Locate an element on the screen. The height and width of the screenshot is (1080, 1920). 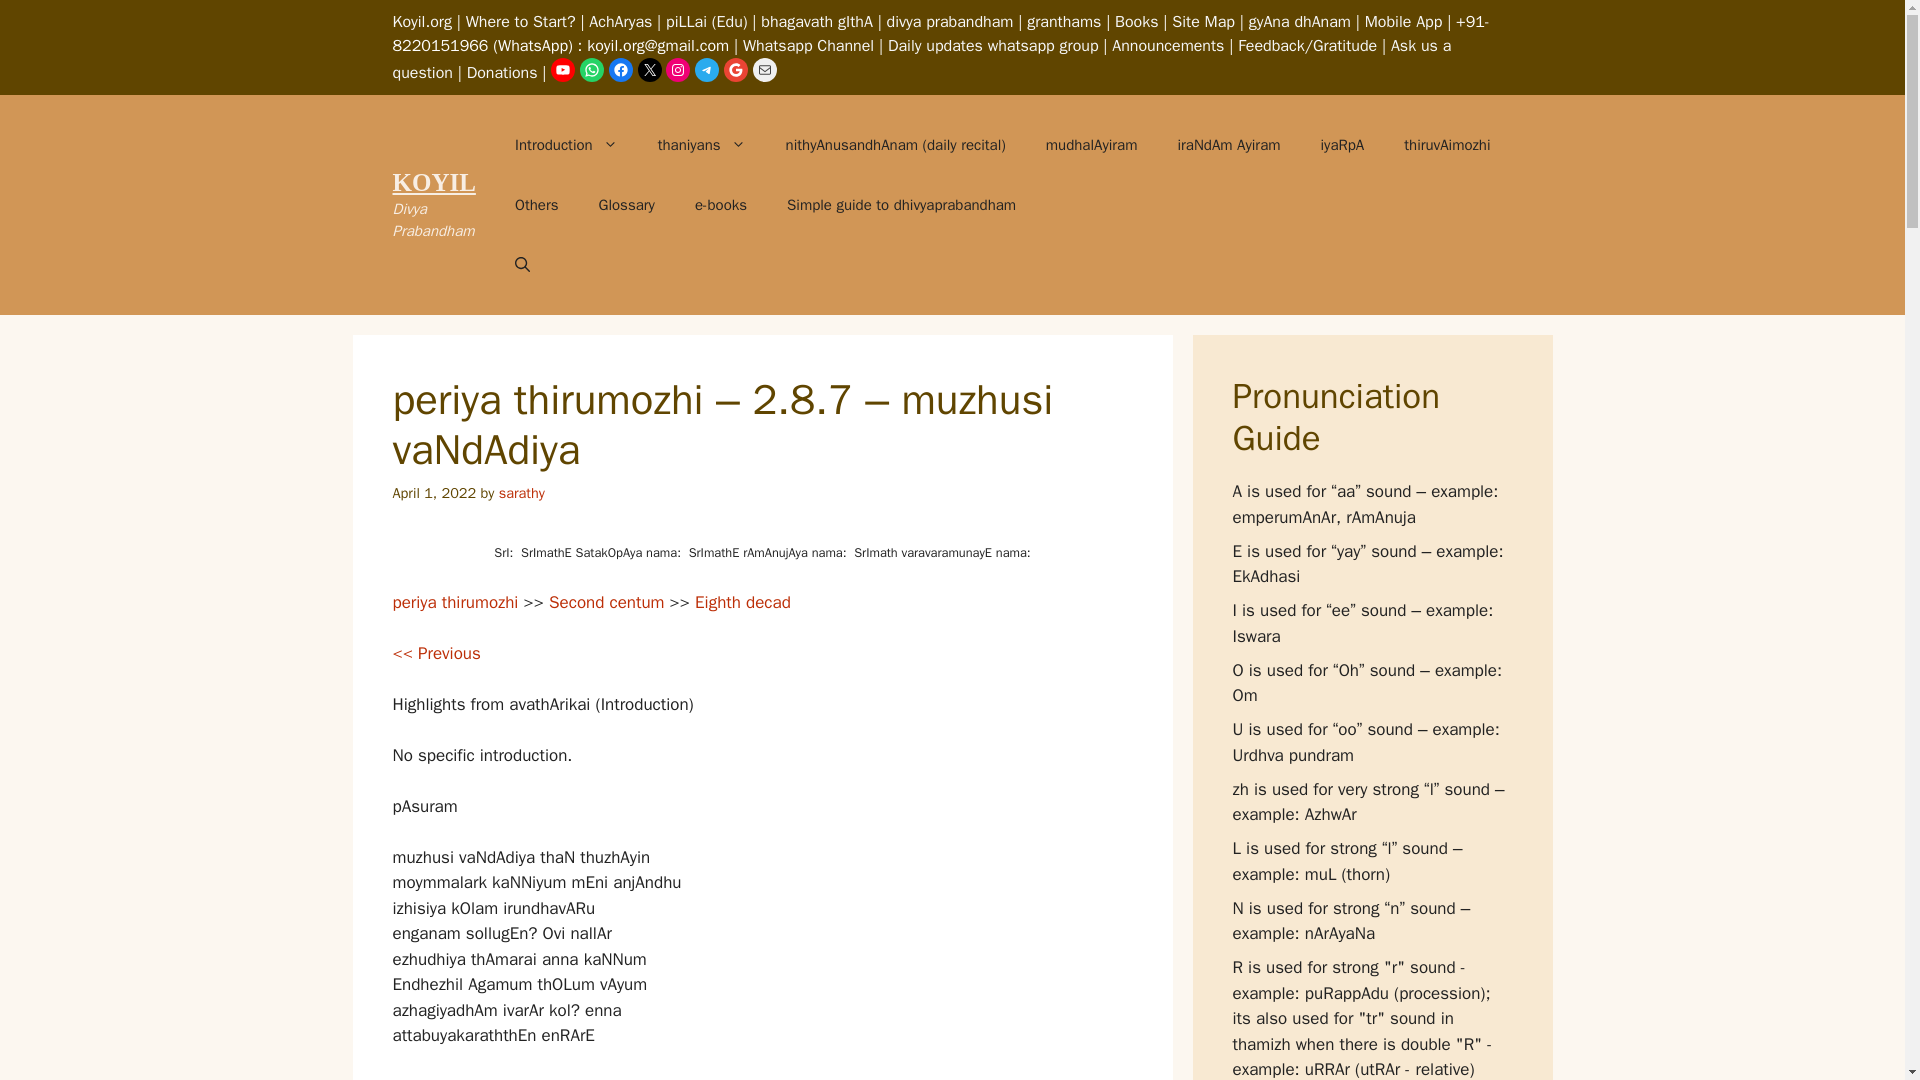
Whatsapp Channel is located at coordinates (808, 46).